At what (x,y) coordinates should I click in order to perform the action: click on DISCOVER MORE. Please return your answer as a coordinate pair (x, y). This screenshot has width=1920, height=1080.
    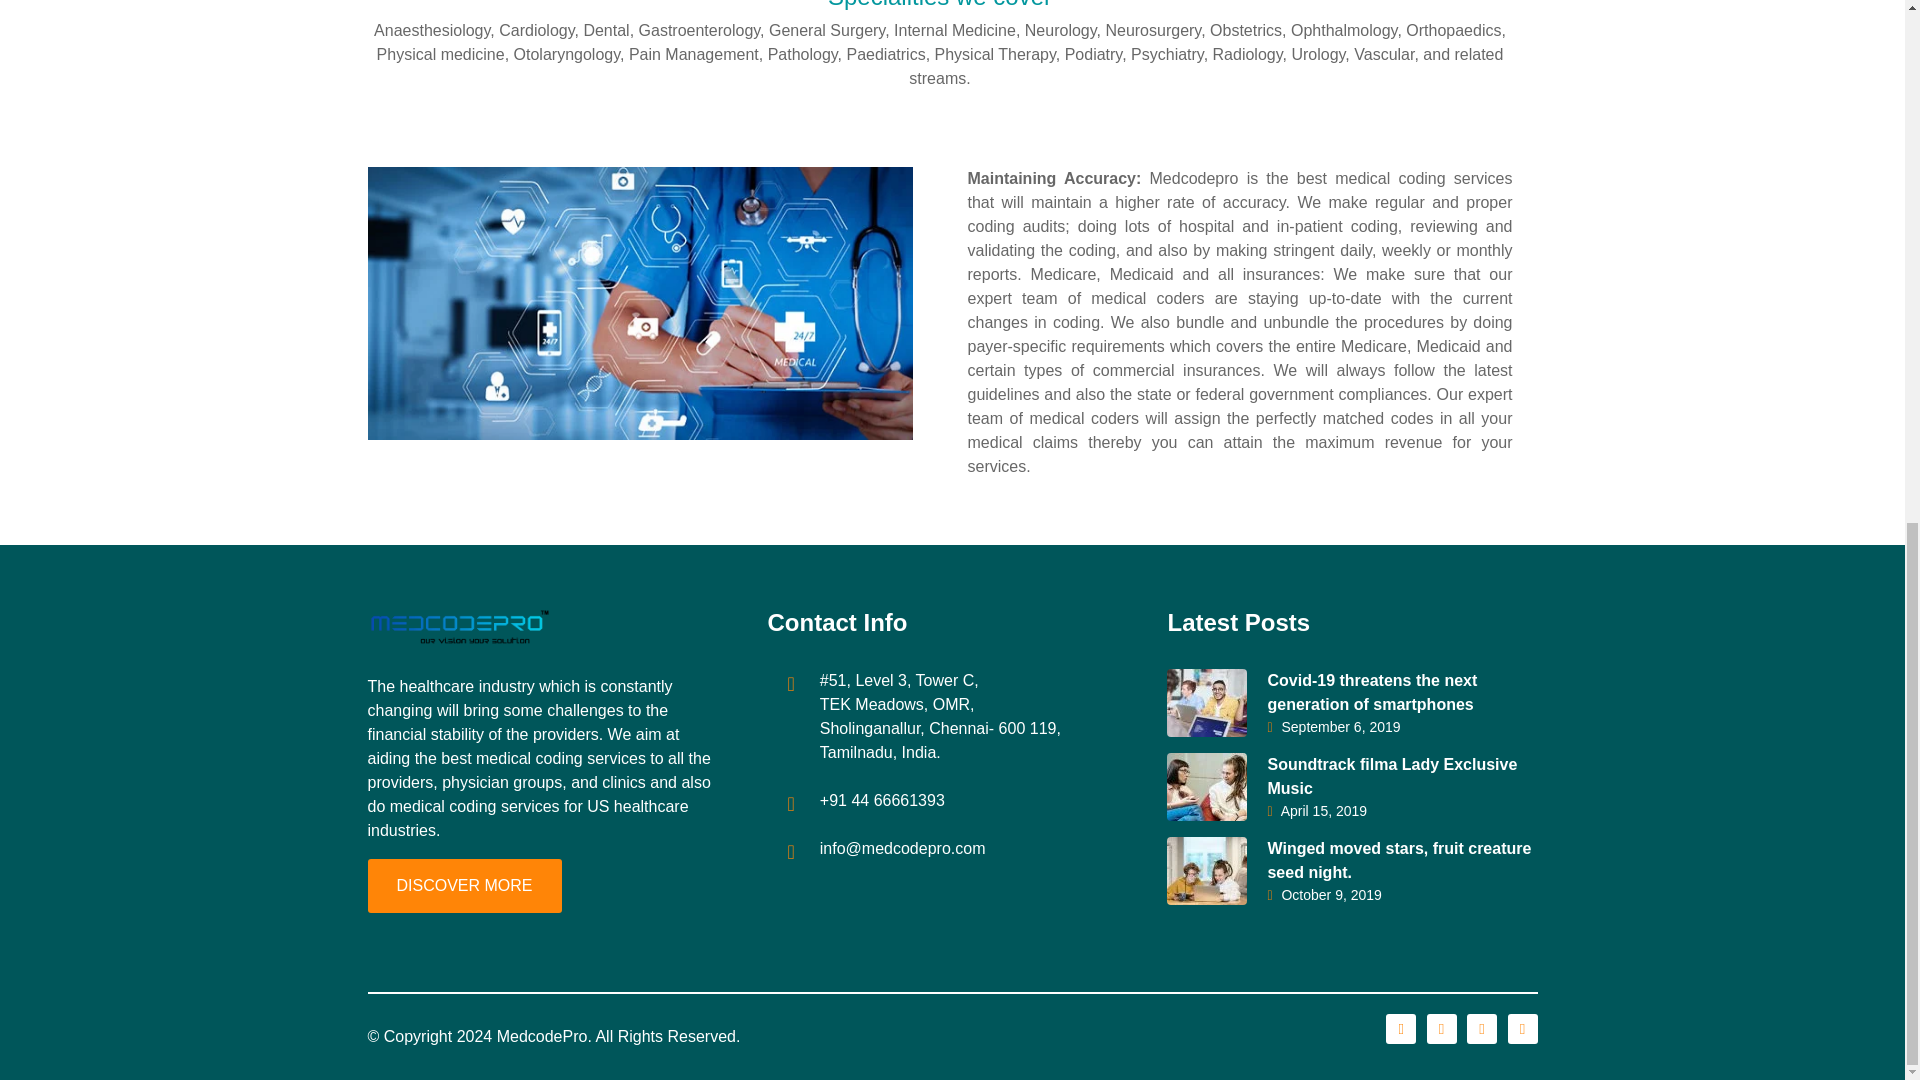
    Looking at the image, I should click on (465, 885).